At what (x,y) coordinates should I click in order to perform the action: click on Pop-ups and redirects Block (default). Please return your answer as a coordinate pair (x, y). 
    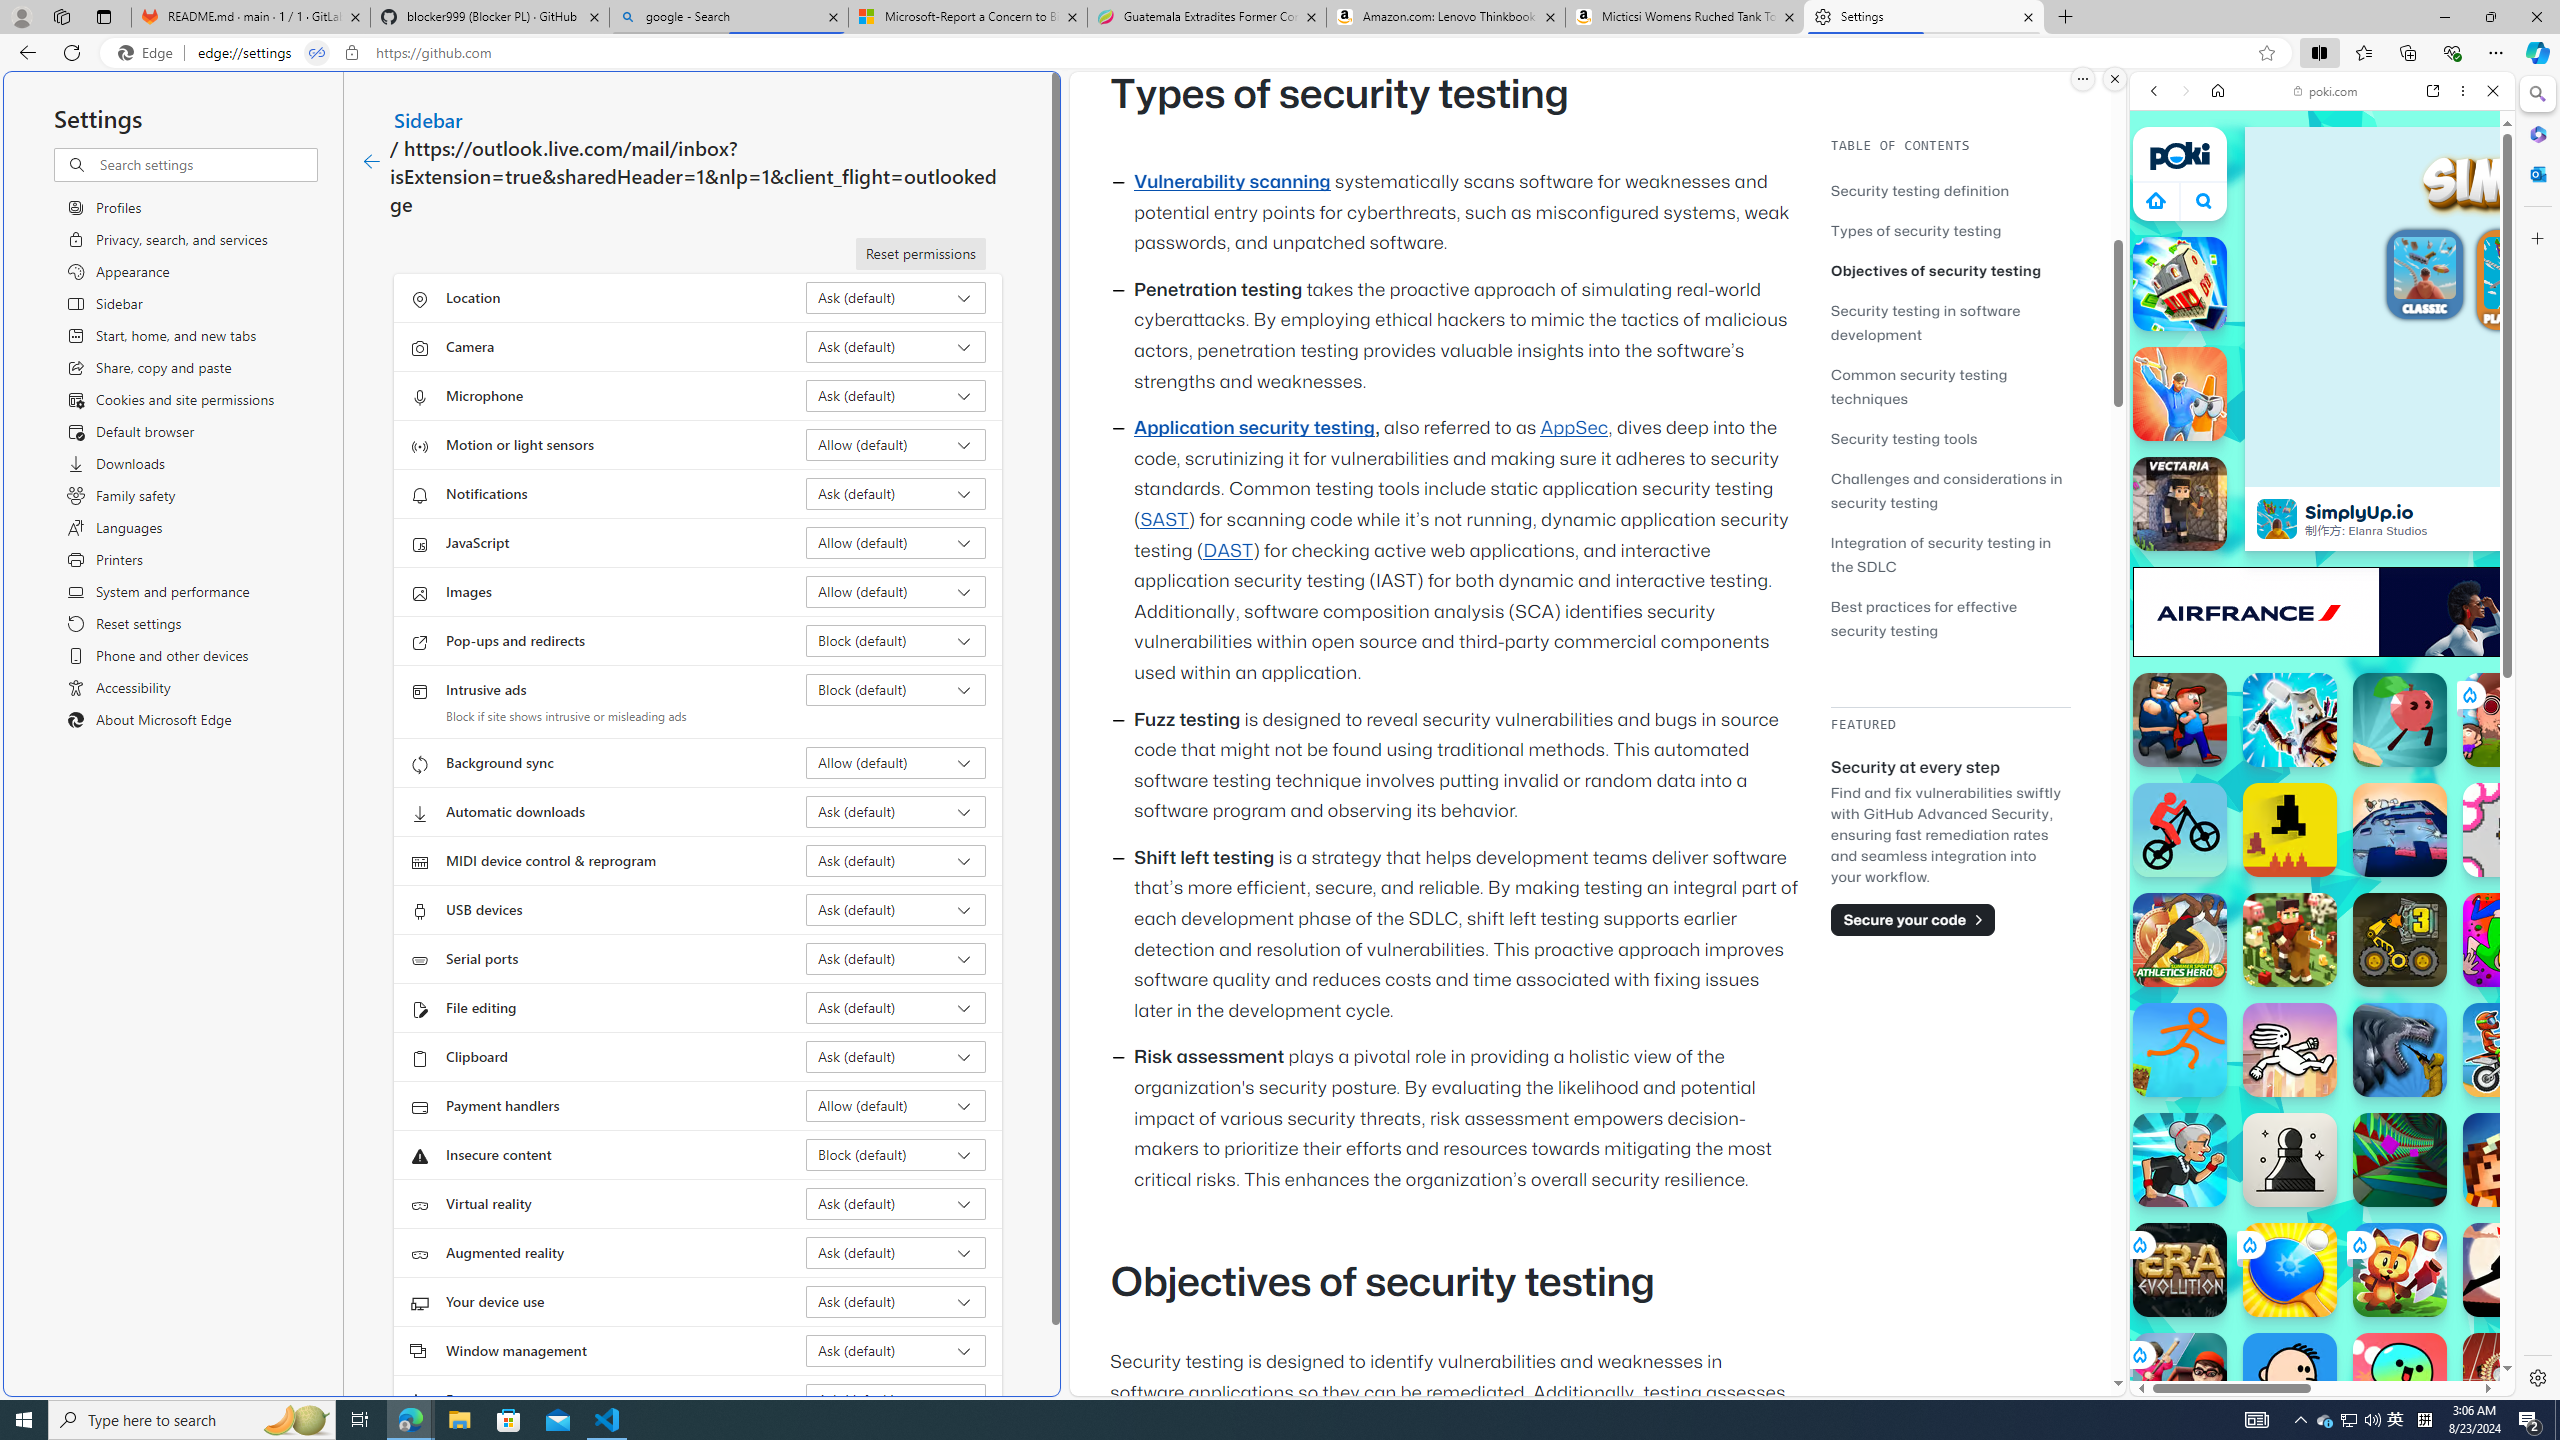
    Looking at the image, I should click on (896, 640).